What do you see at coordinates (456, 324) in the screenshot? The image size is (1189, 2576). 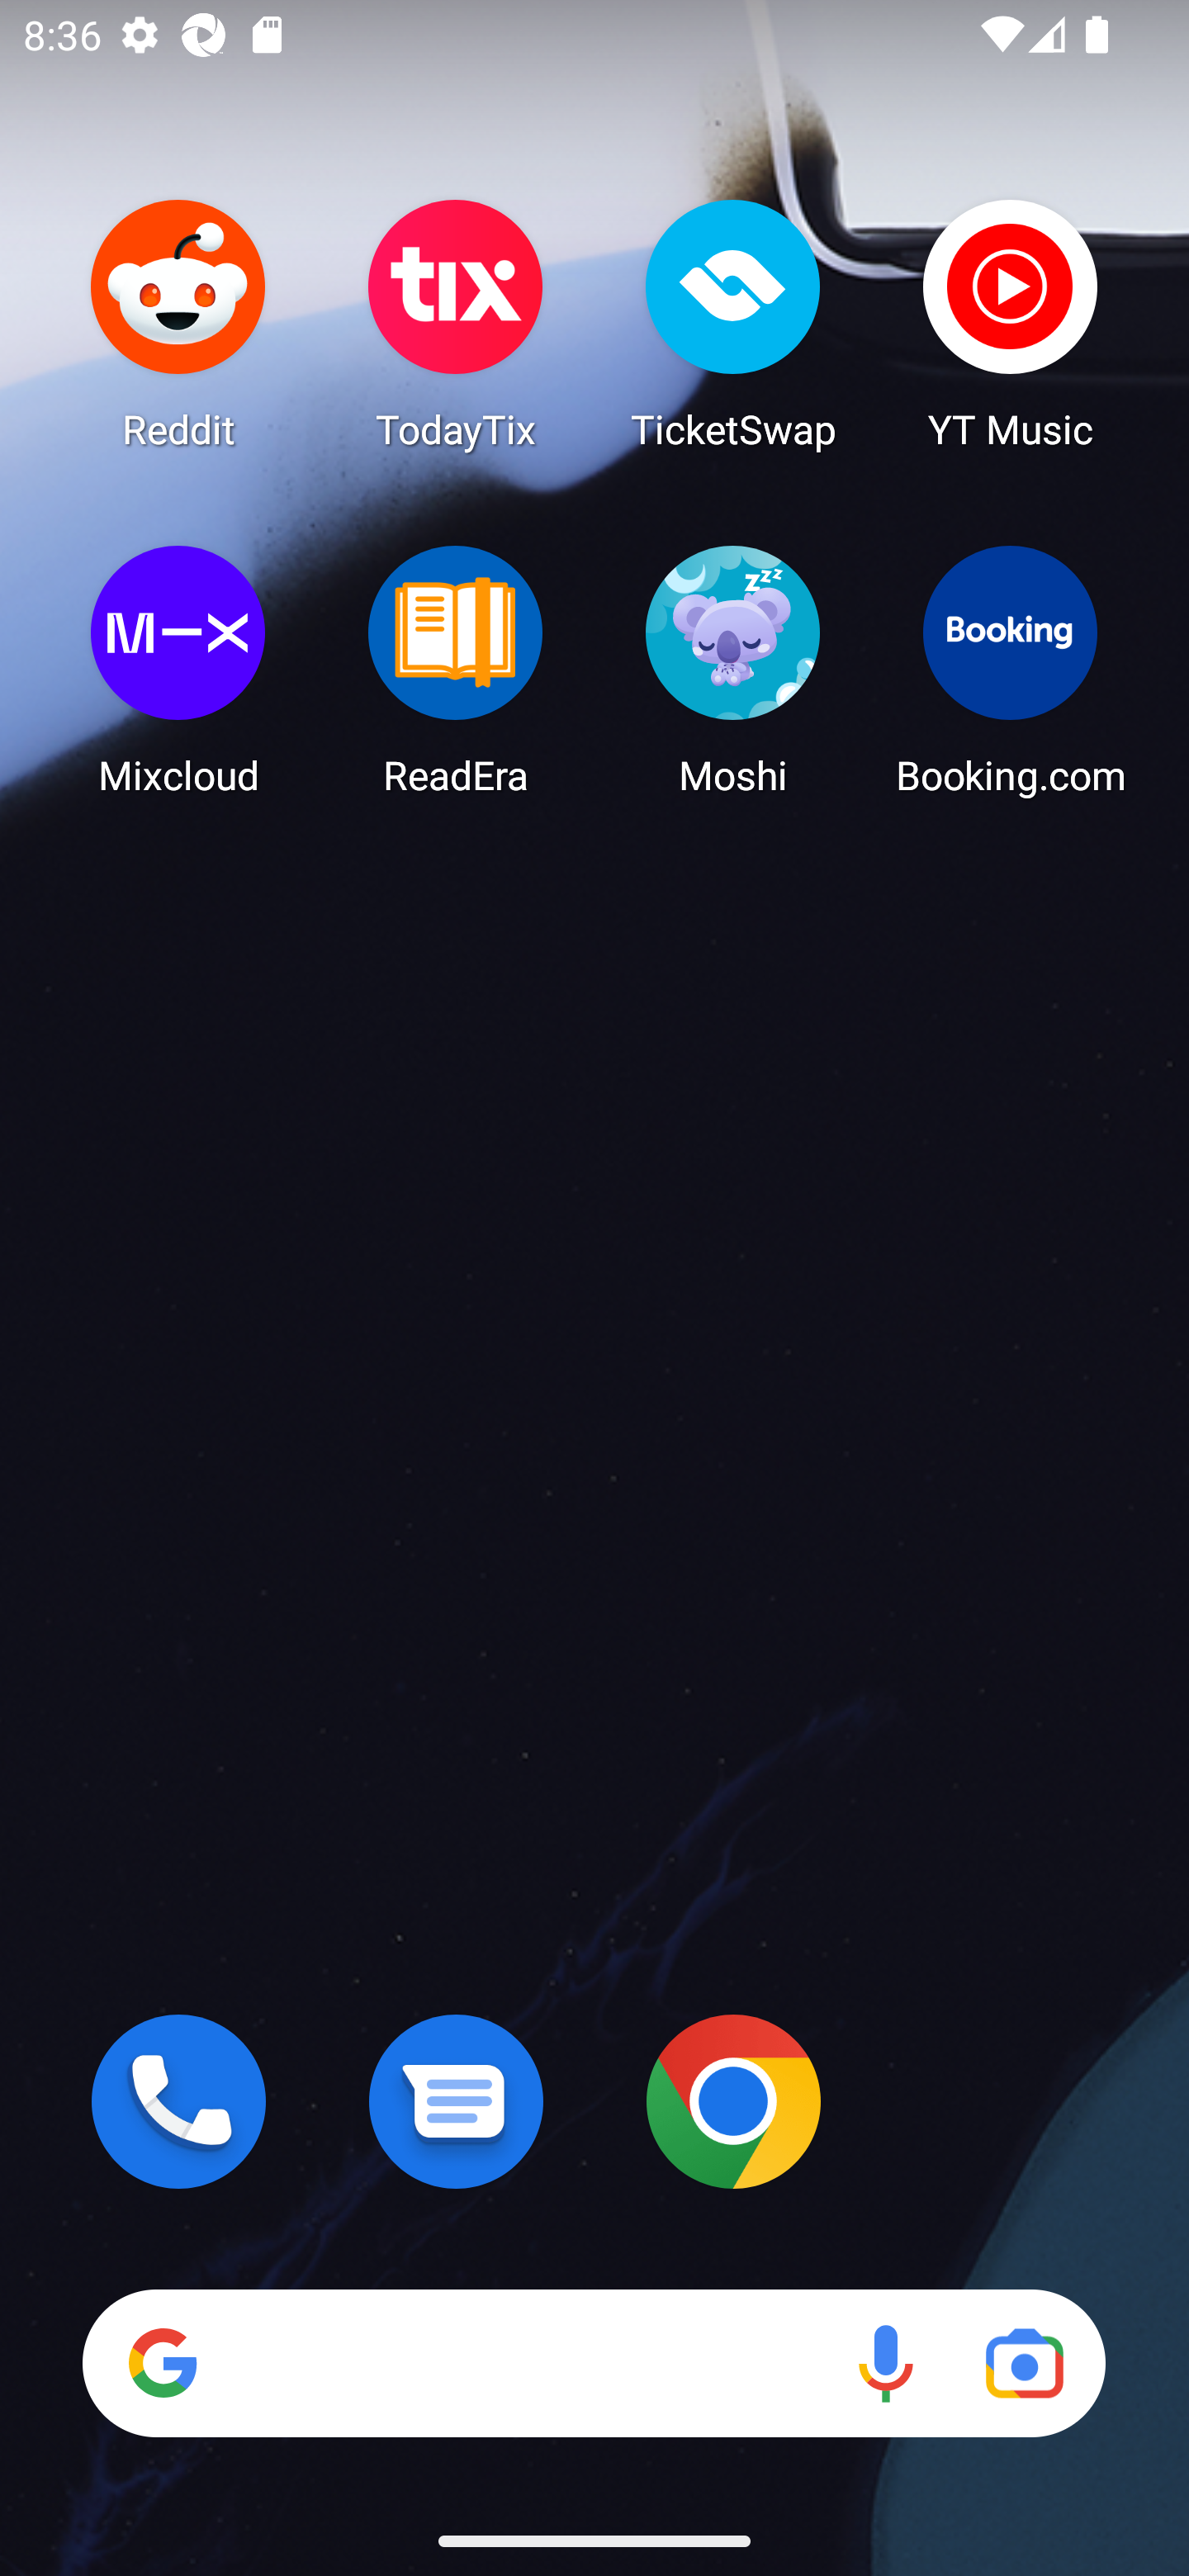 I see `TodayTix` at bounding box center [456, 324].